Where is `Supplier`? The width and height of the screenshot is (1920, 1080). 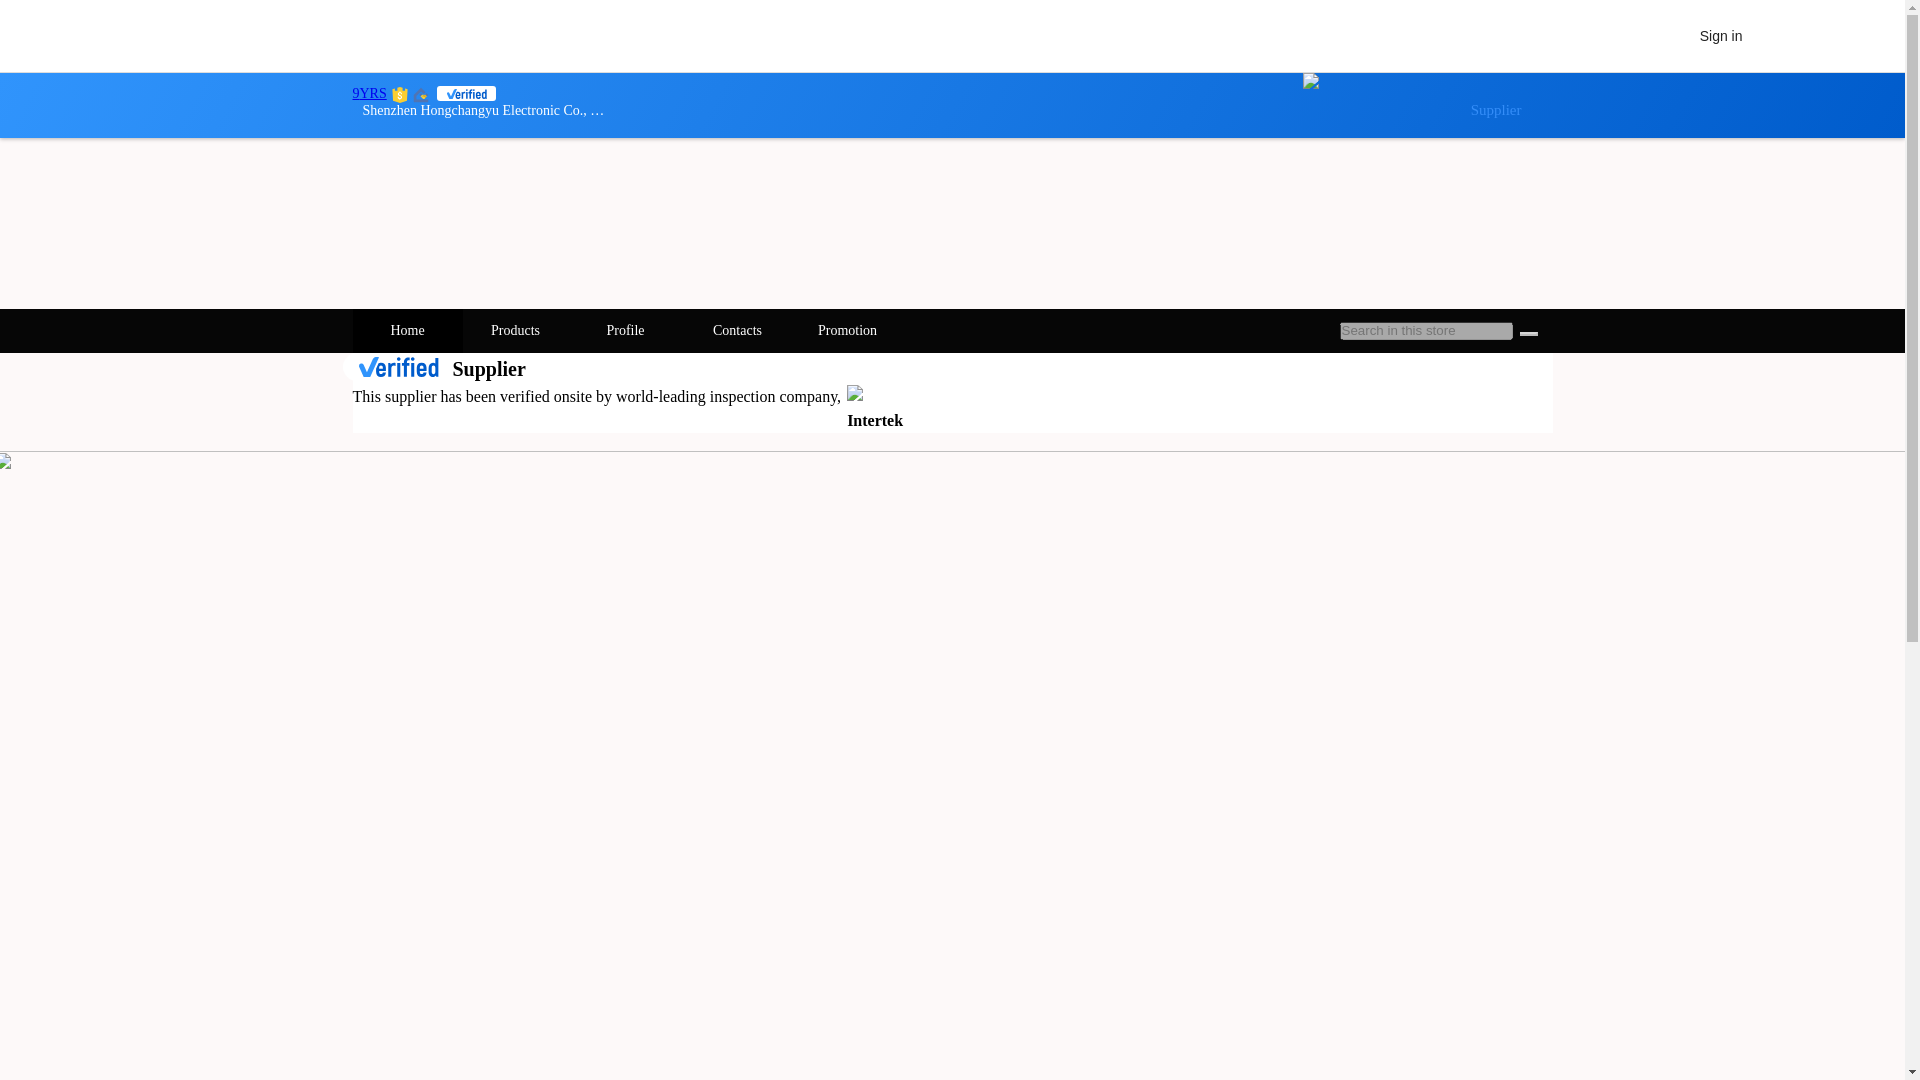
Supplier is located at coordinates (1426, 106).